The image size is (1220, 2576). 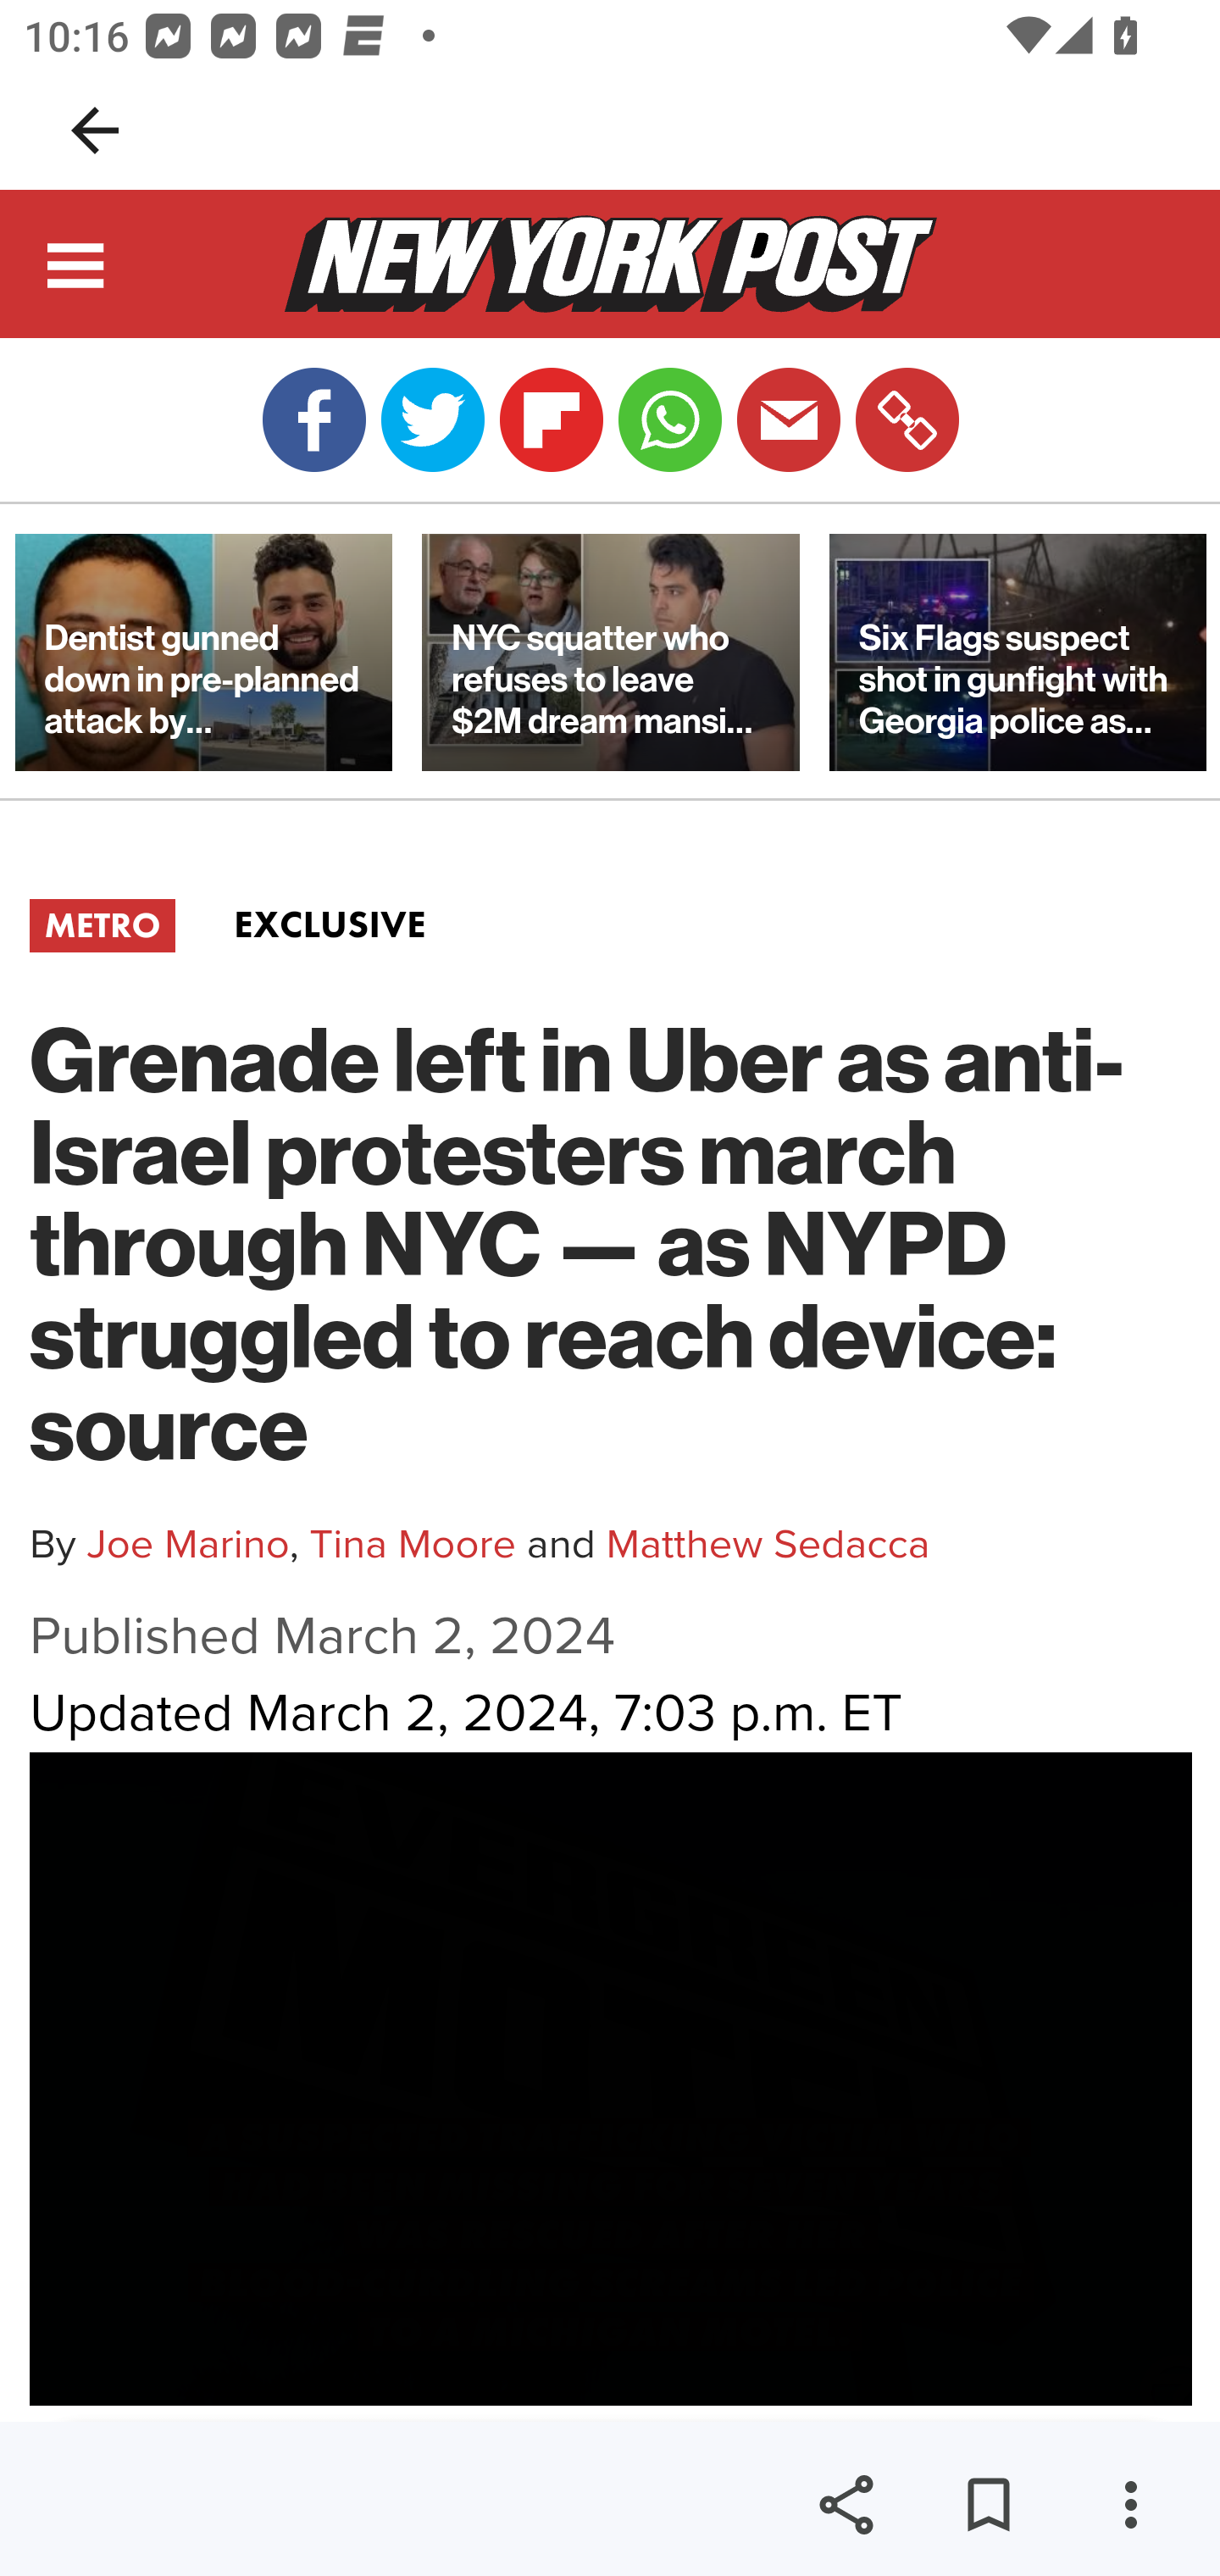 What do you see at coordinates (77, 269) in the screenshot?
I see `navigation menu` at bounding box center [77, 269].